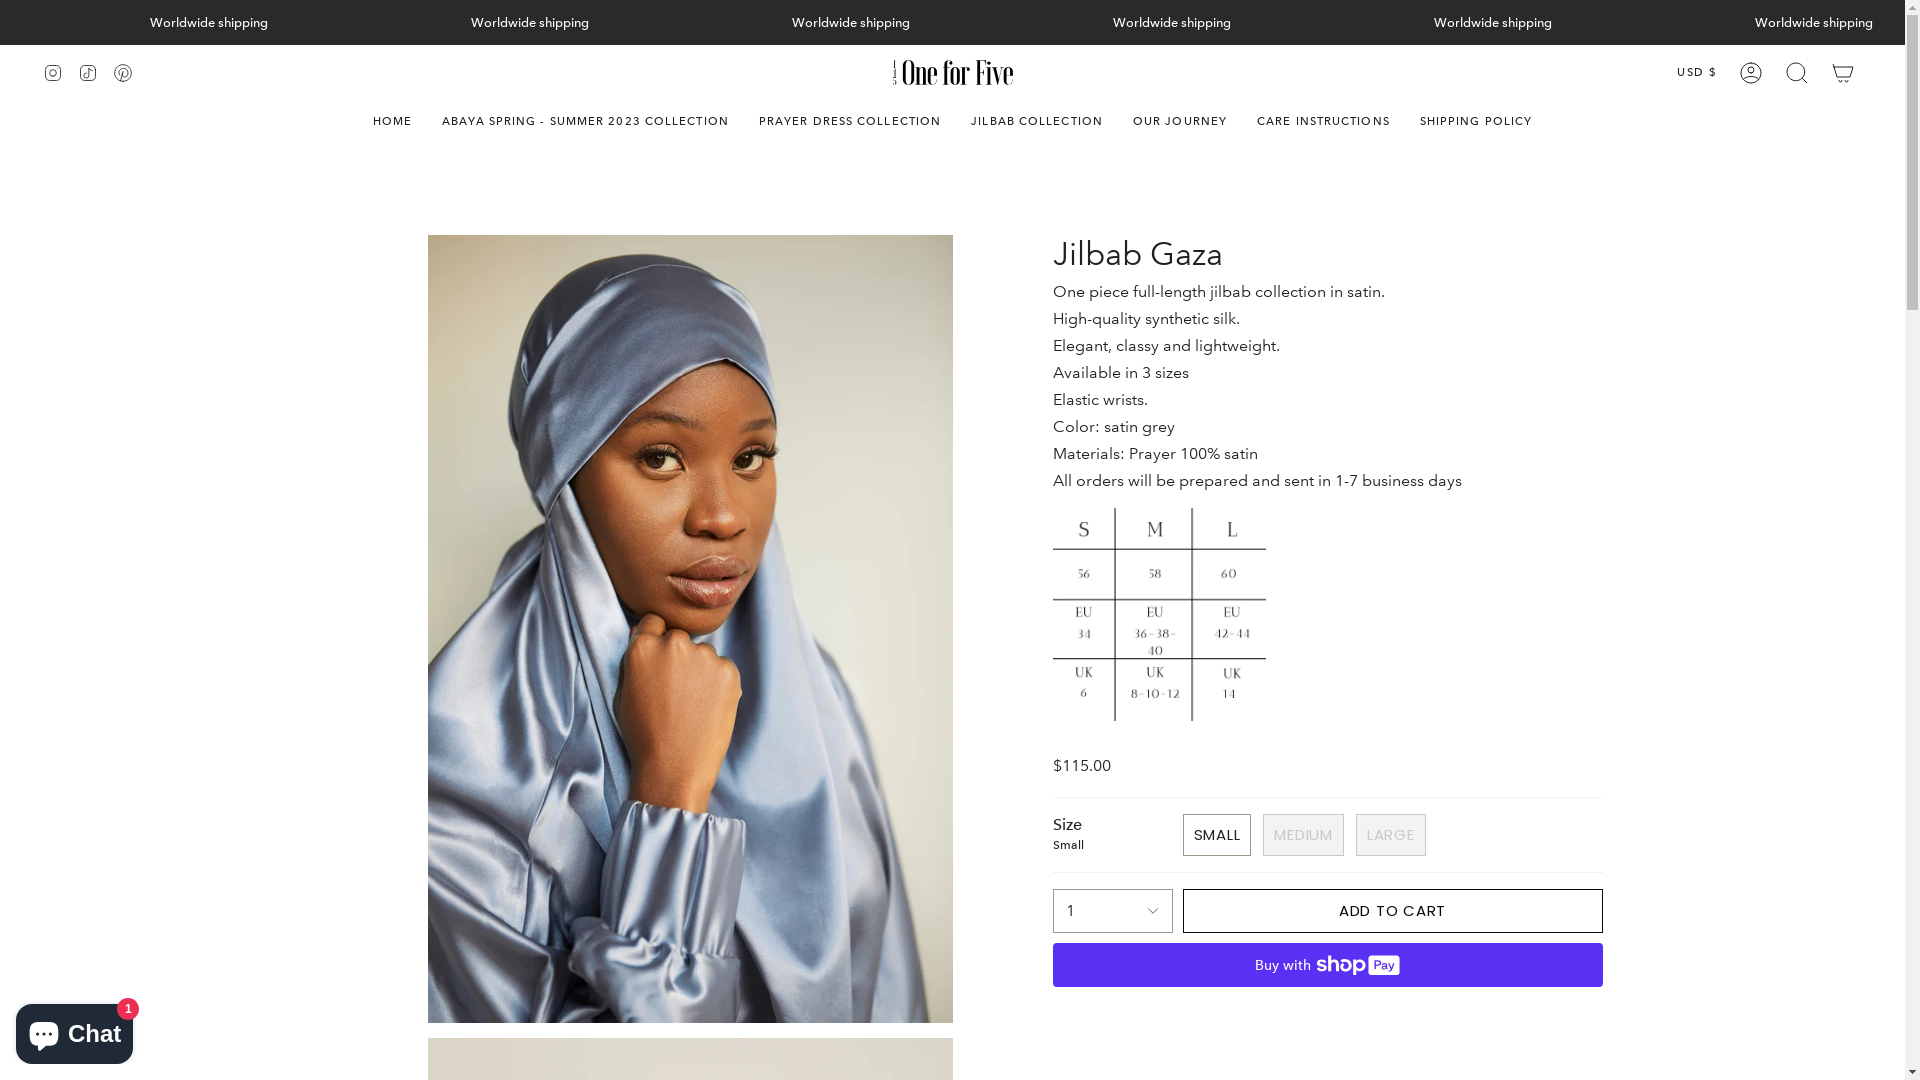  I want to click on Instagram, so click(53, 72).